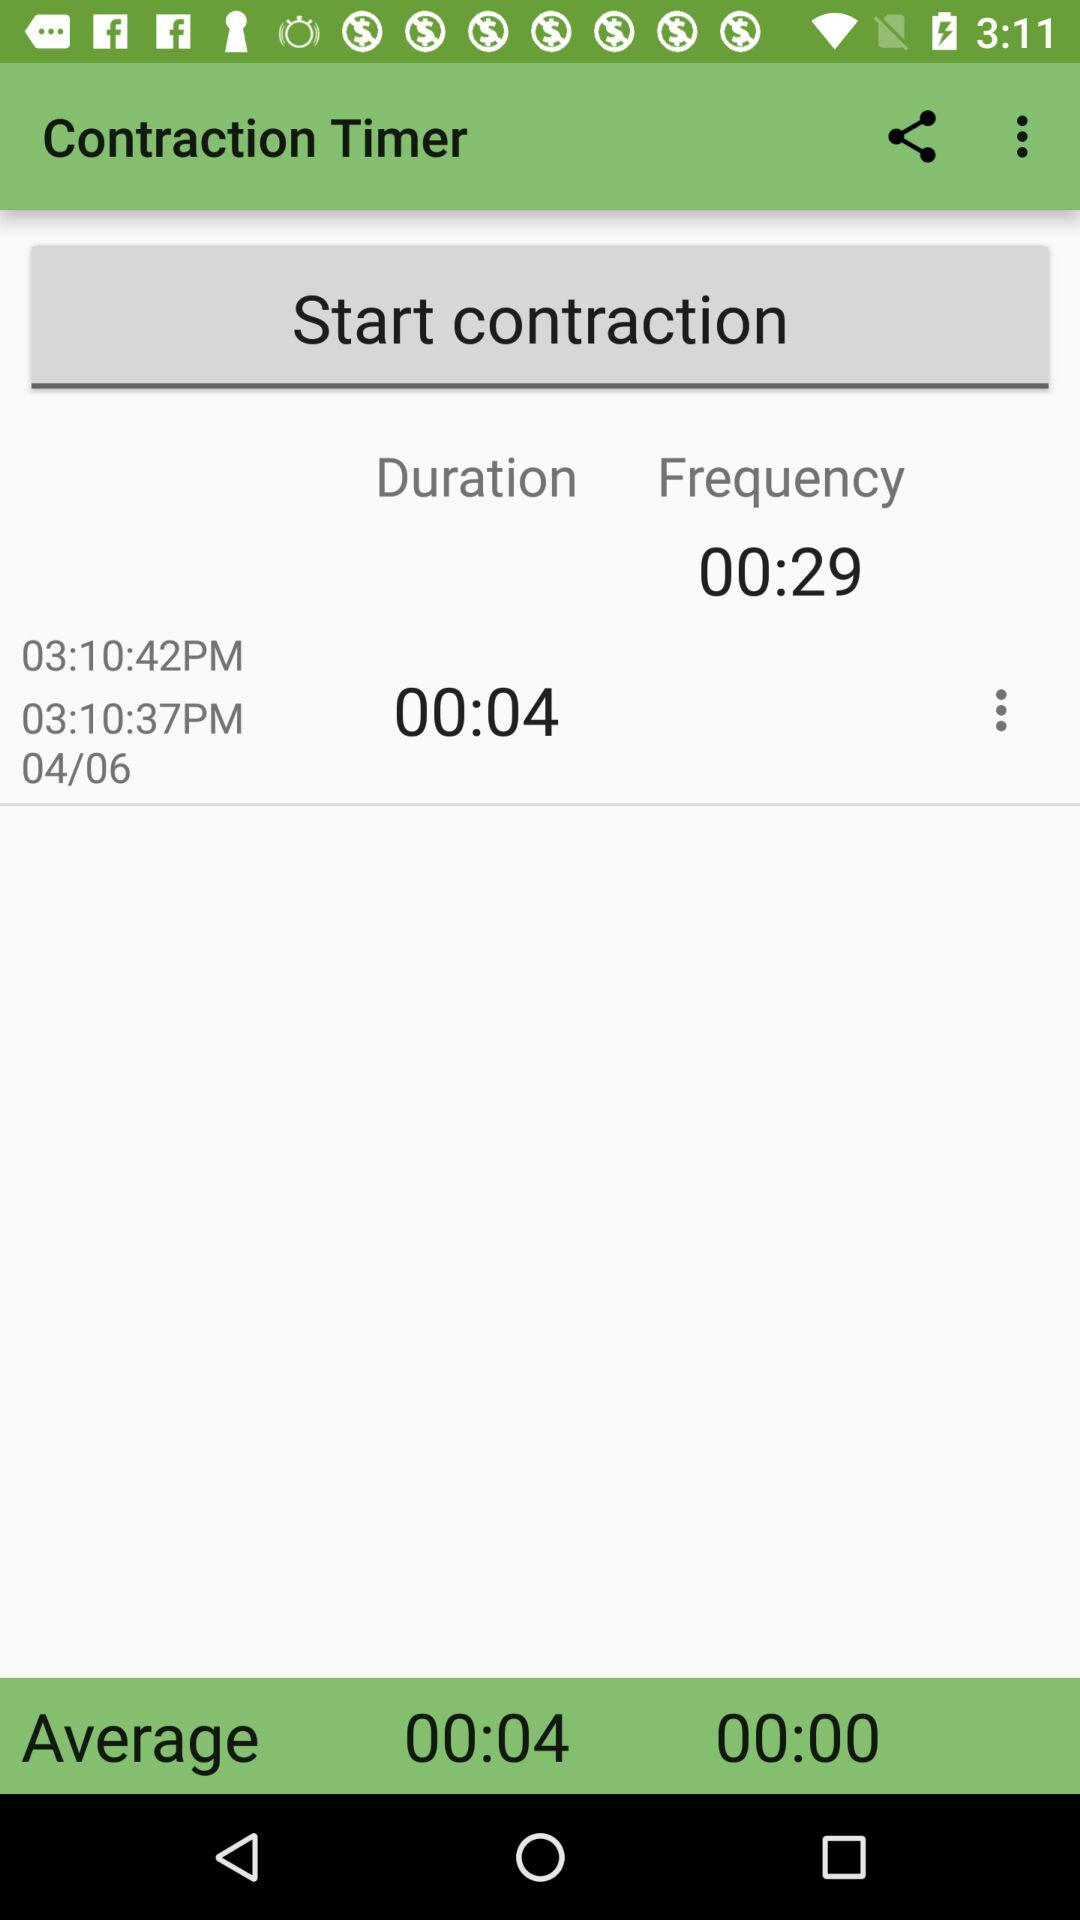 The image size is (1080, 1920). What do you see at coordinates (324, 570) in the screenshot?
I see `tap icon next to the frequency` at bounding box center [324, 570].